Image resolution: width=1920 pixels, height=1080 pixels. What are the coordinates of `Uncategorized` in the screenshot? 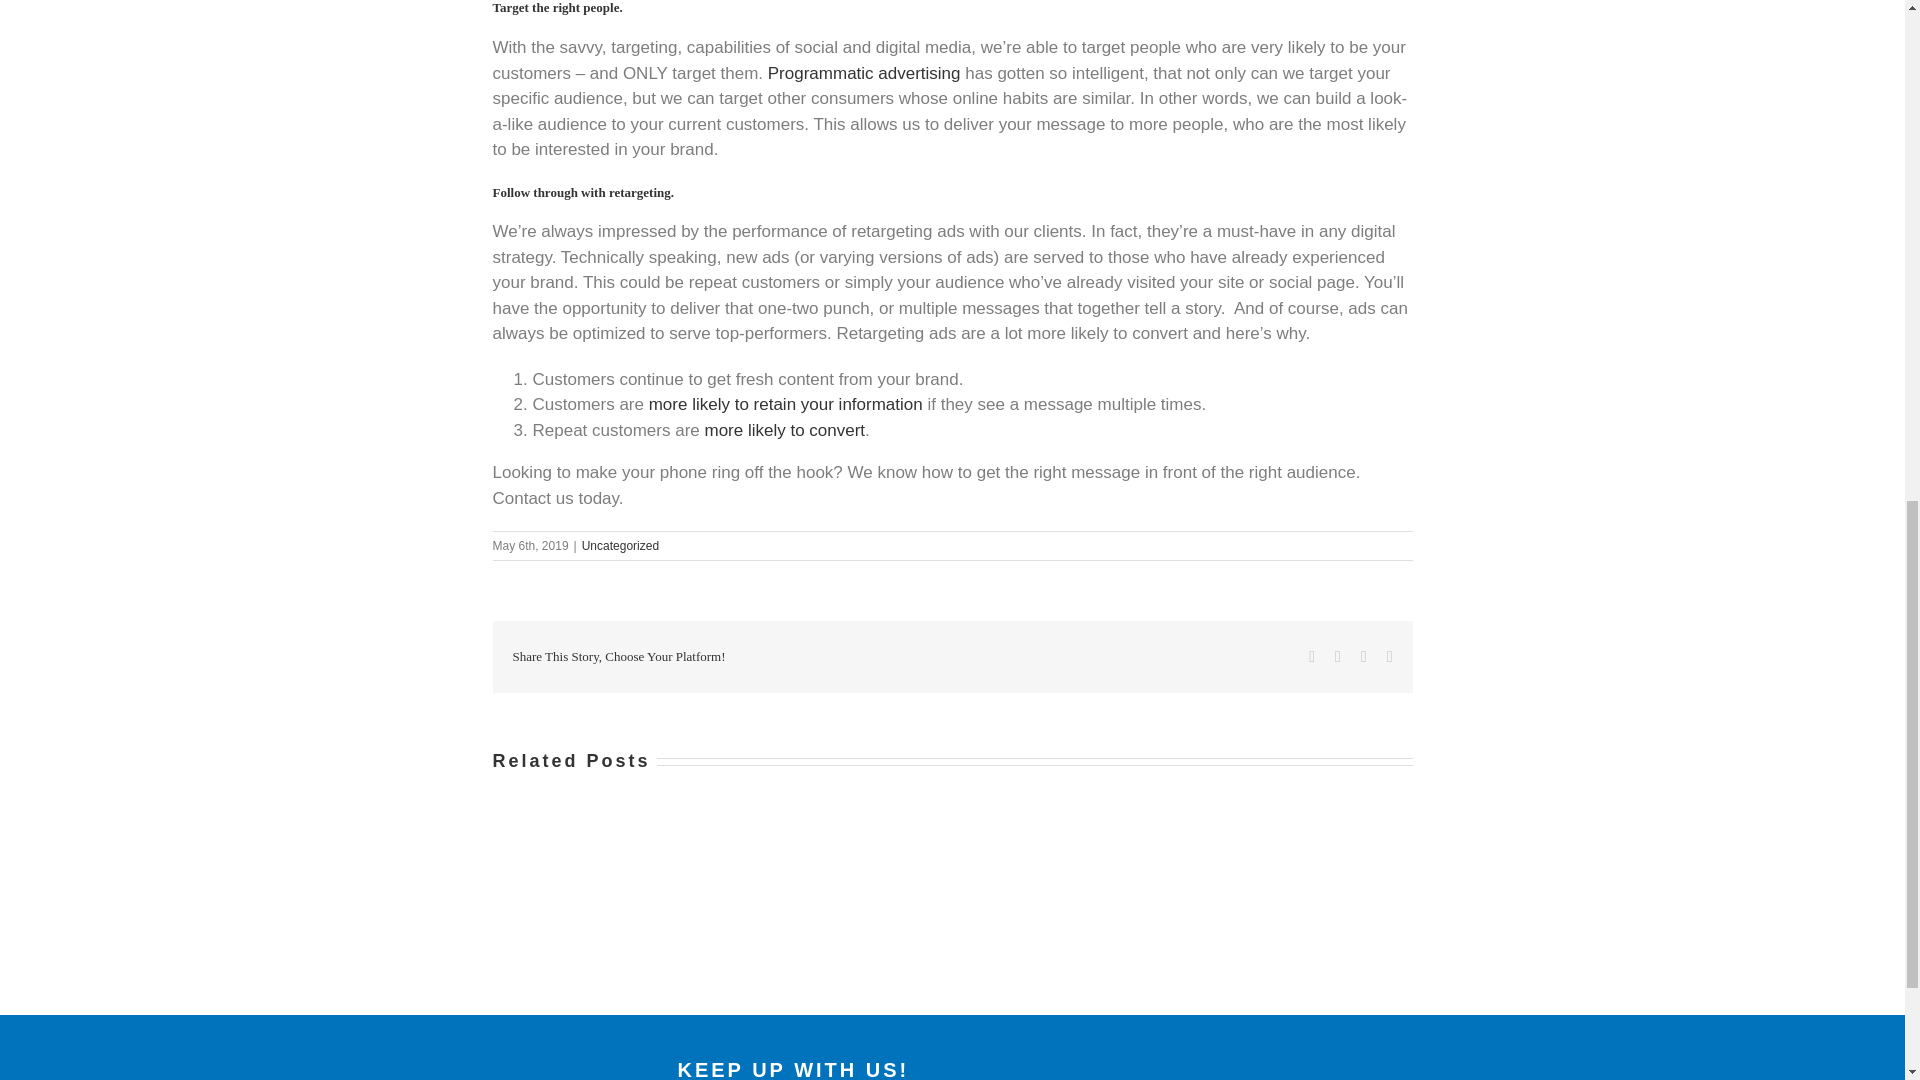 It's located at (620, 545).